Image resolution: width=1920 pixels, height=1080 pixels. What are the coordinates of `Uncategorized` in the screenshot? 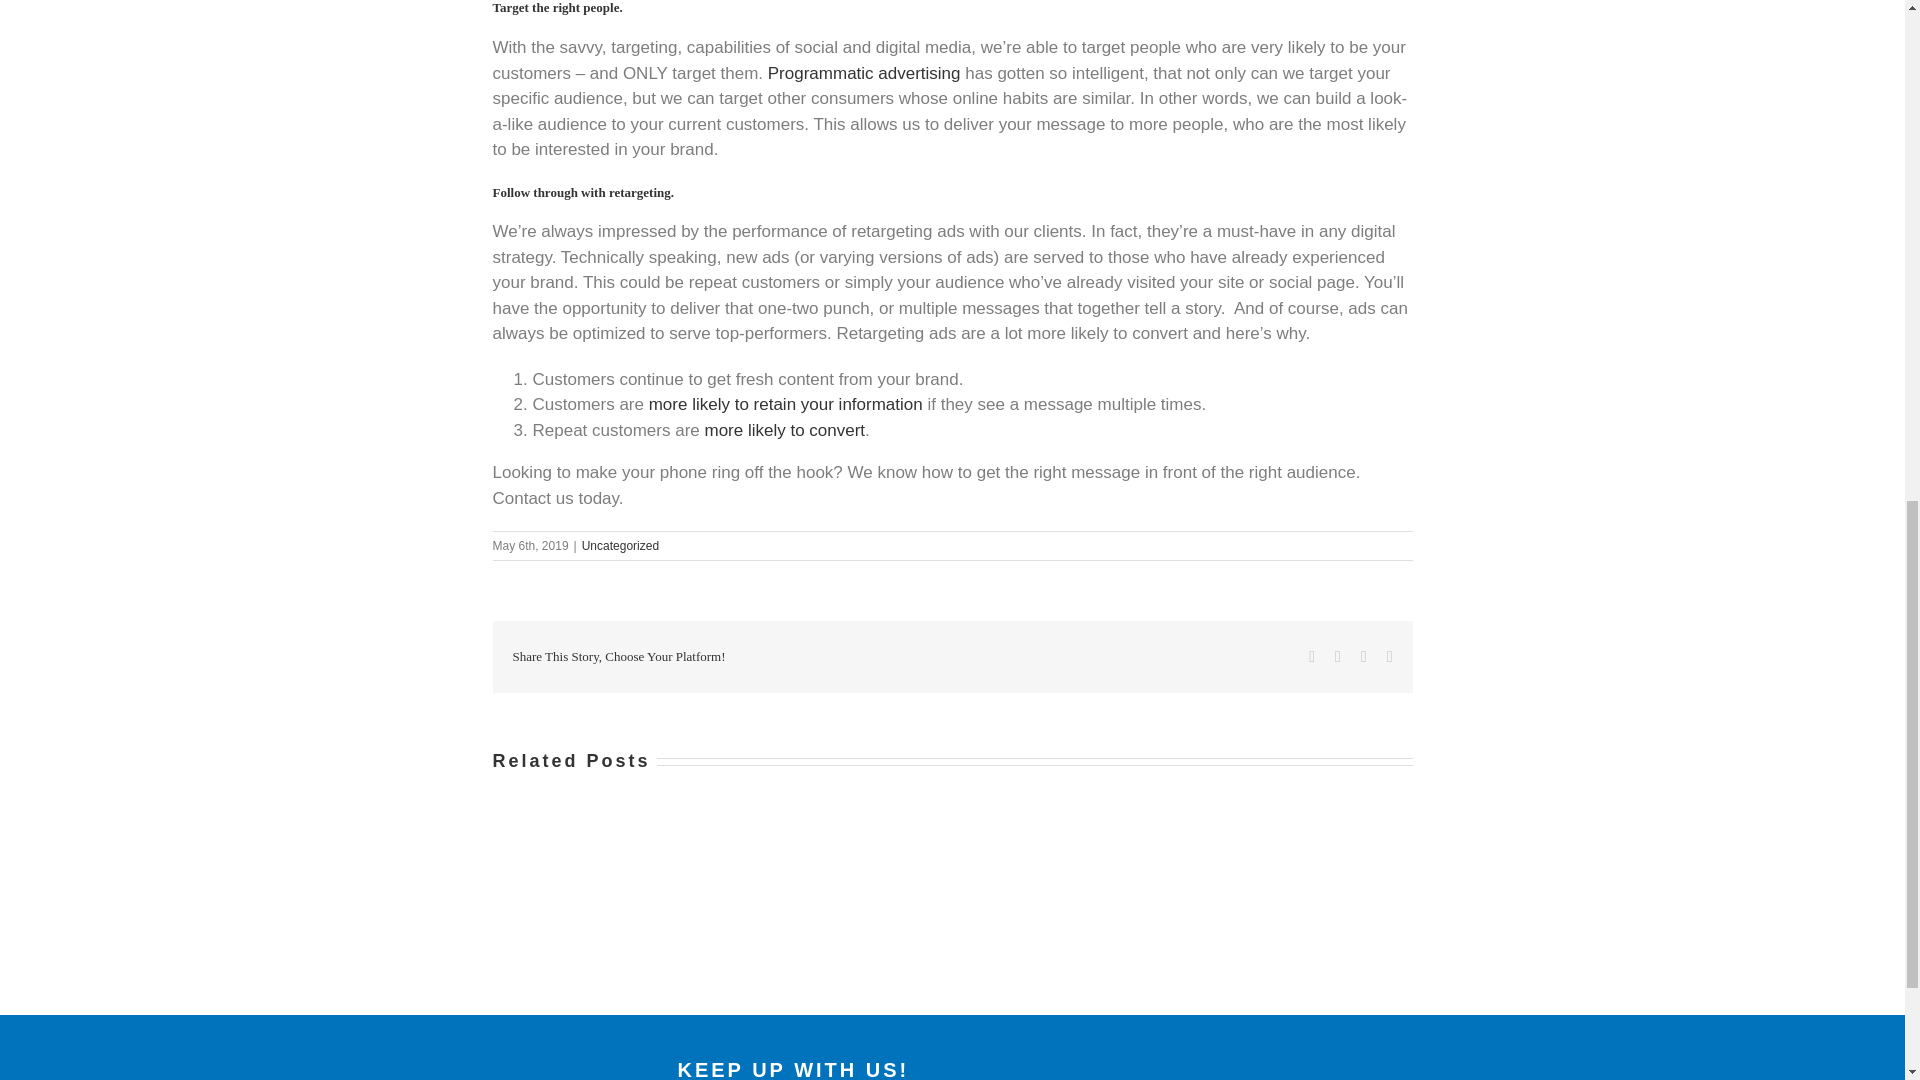 It's located at (620, 545).